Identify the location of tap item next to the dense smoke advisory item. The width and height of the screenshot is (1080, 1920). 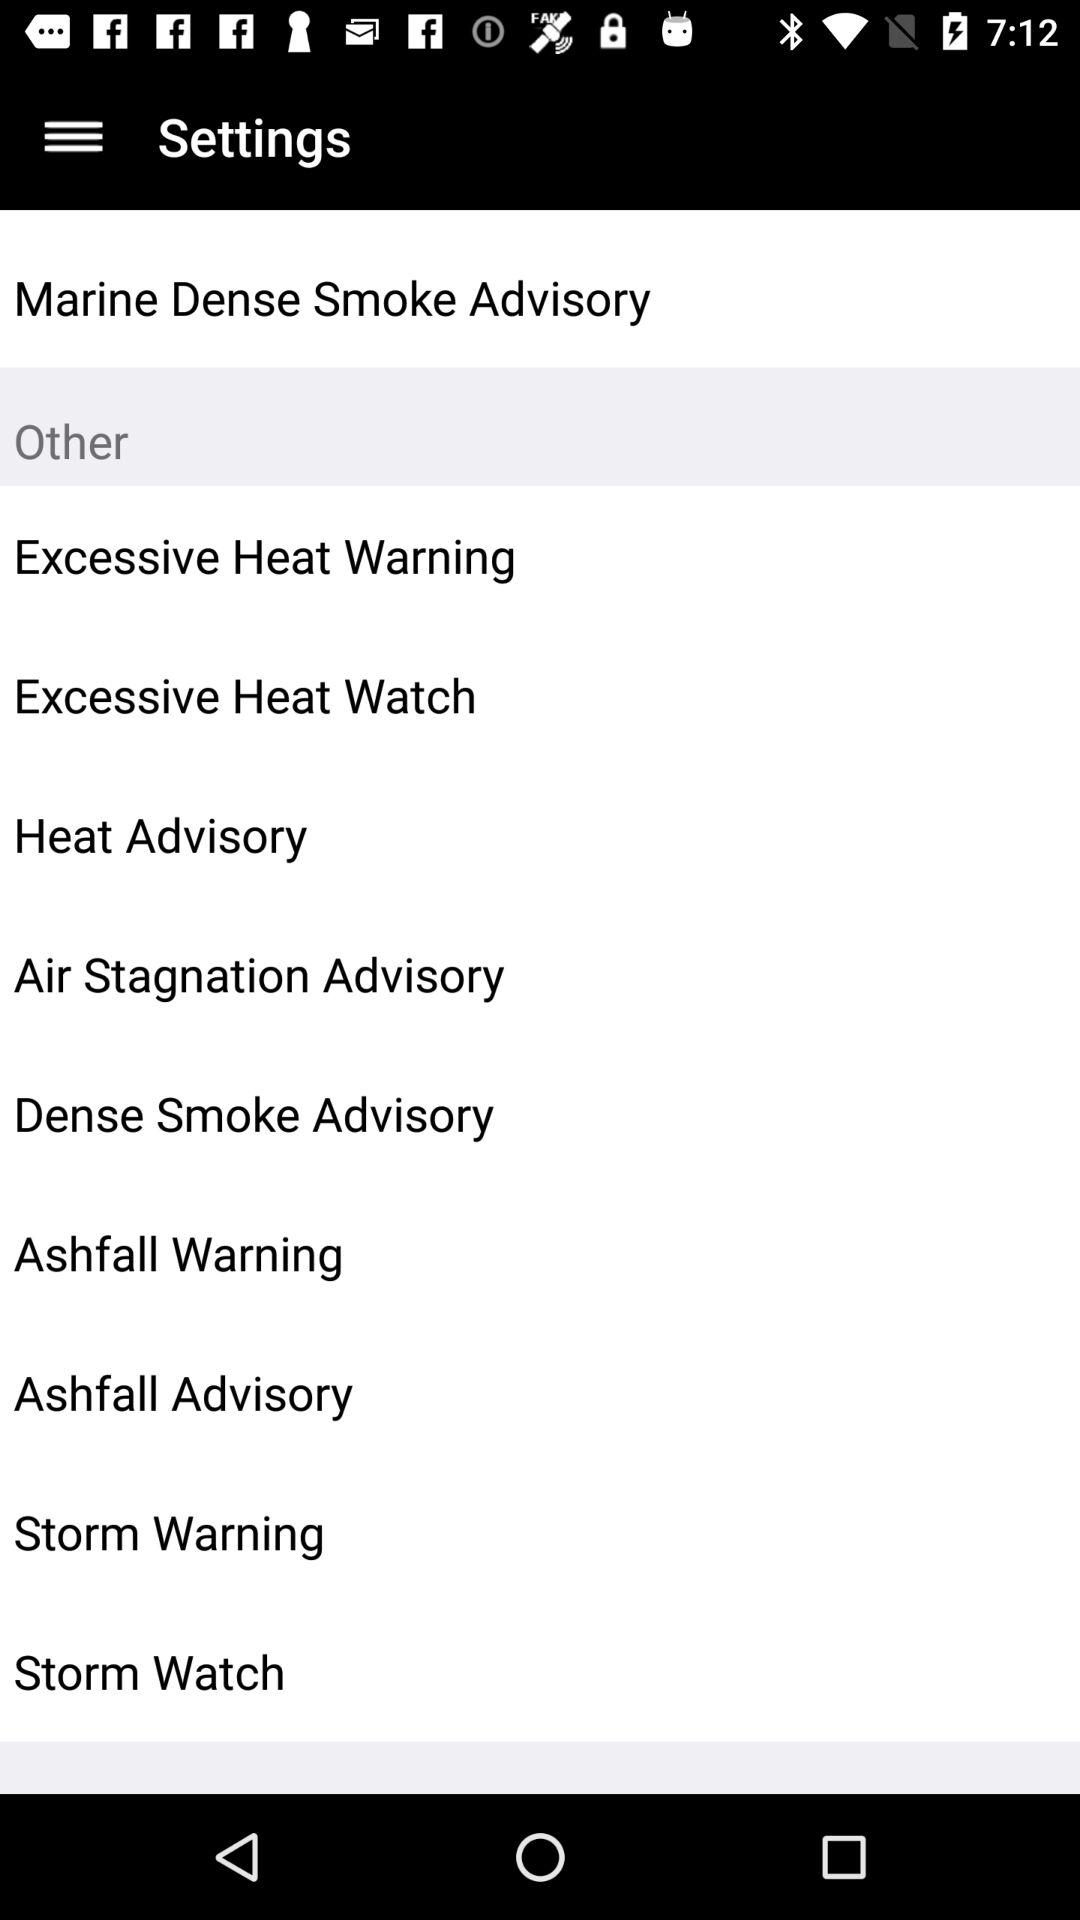
(1016, 1113).